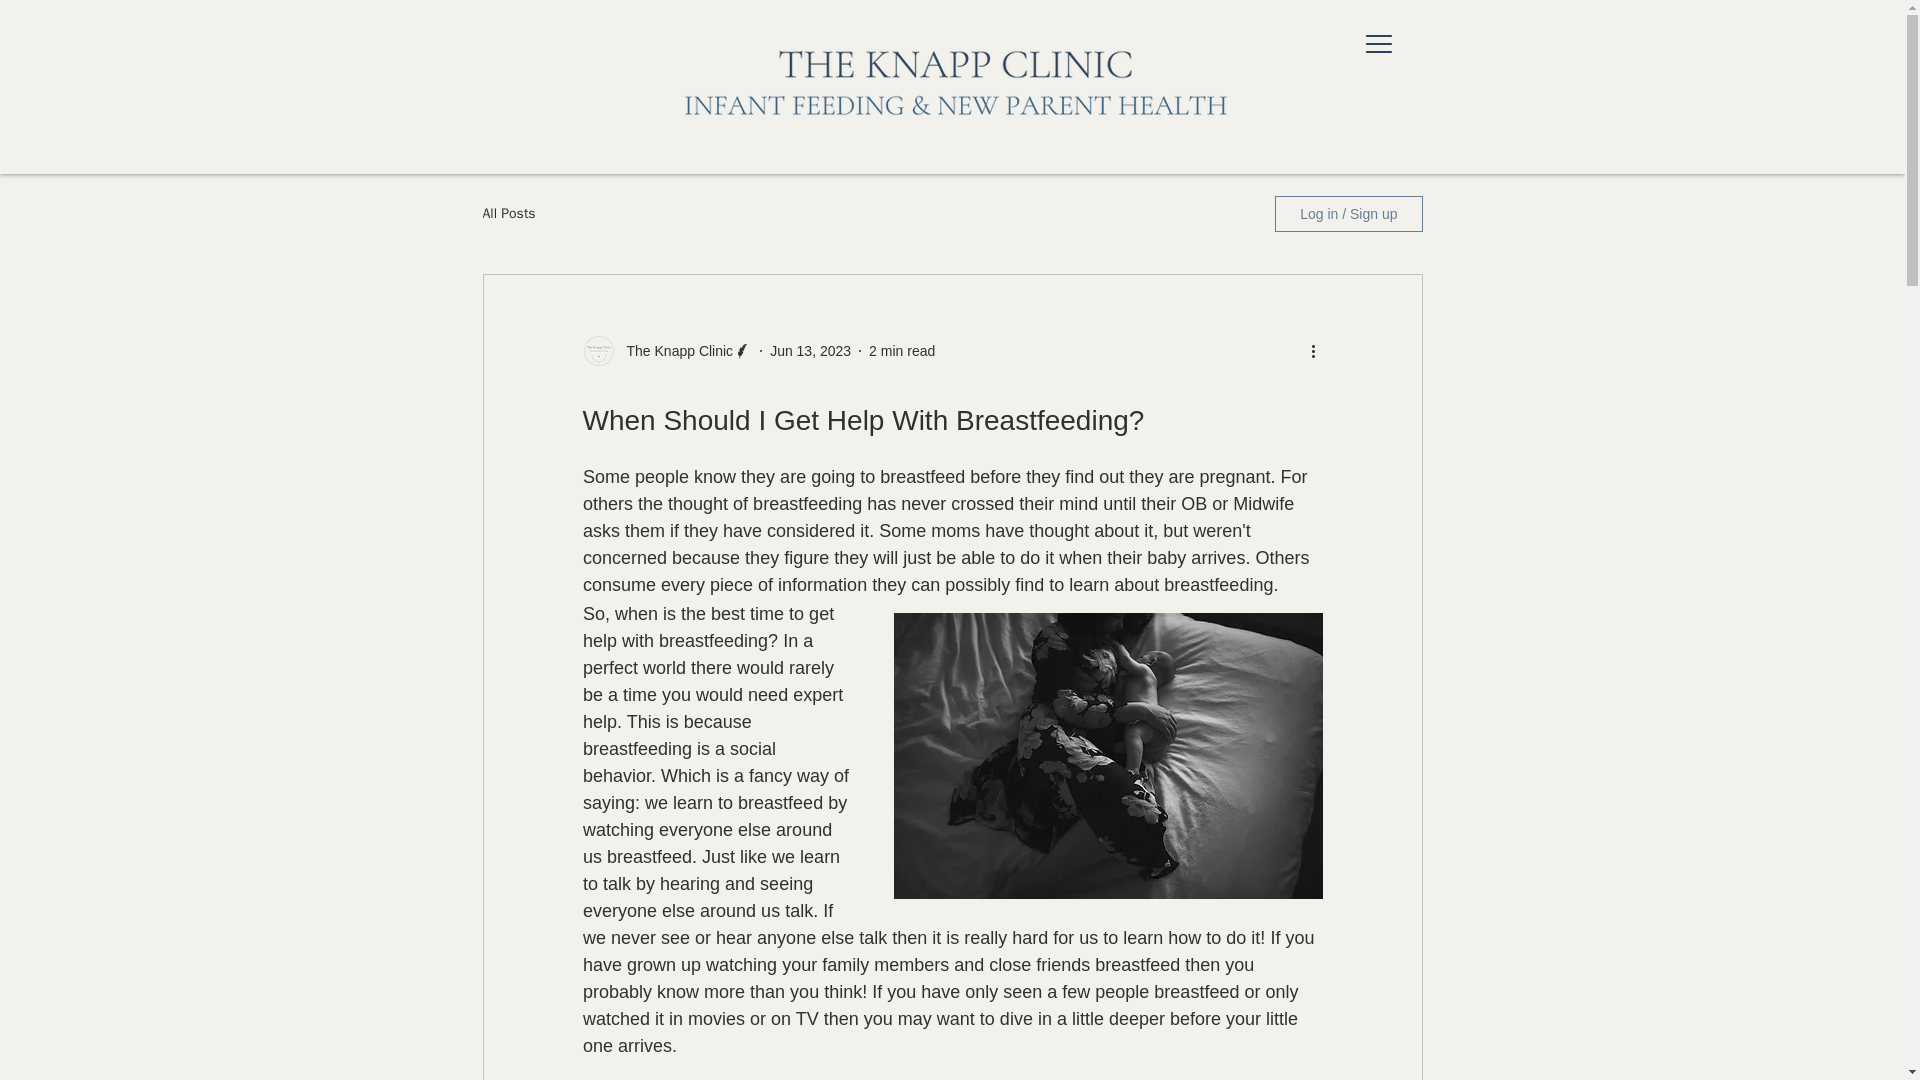 The height and width of the screenshot is (1080, 1920). I want to click on 2 min read, so click(902, 350).